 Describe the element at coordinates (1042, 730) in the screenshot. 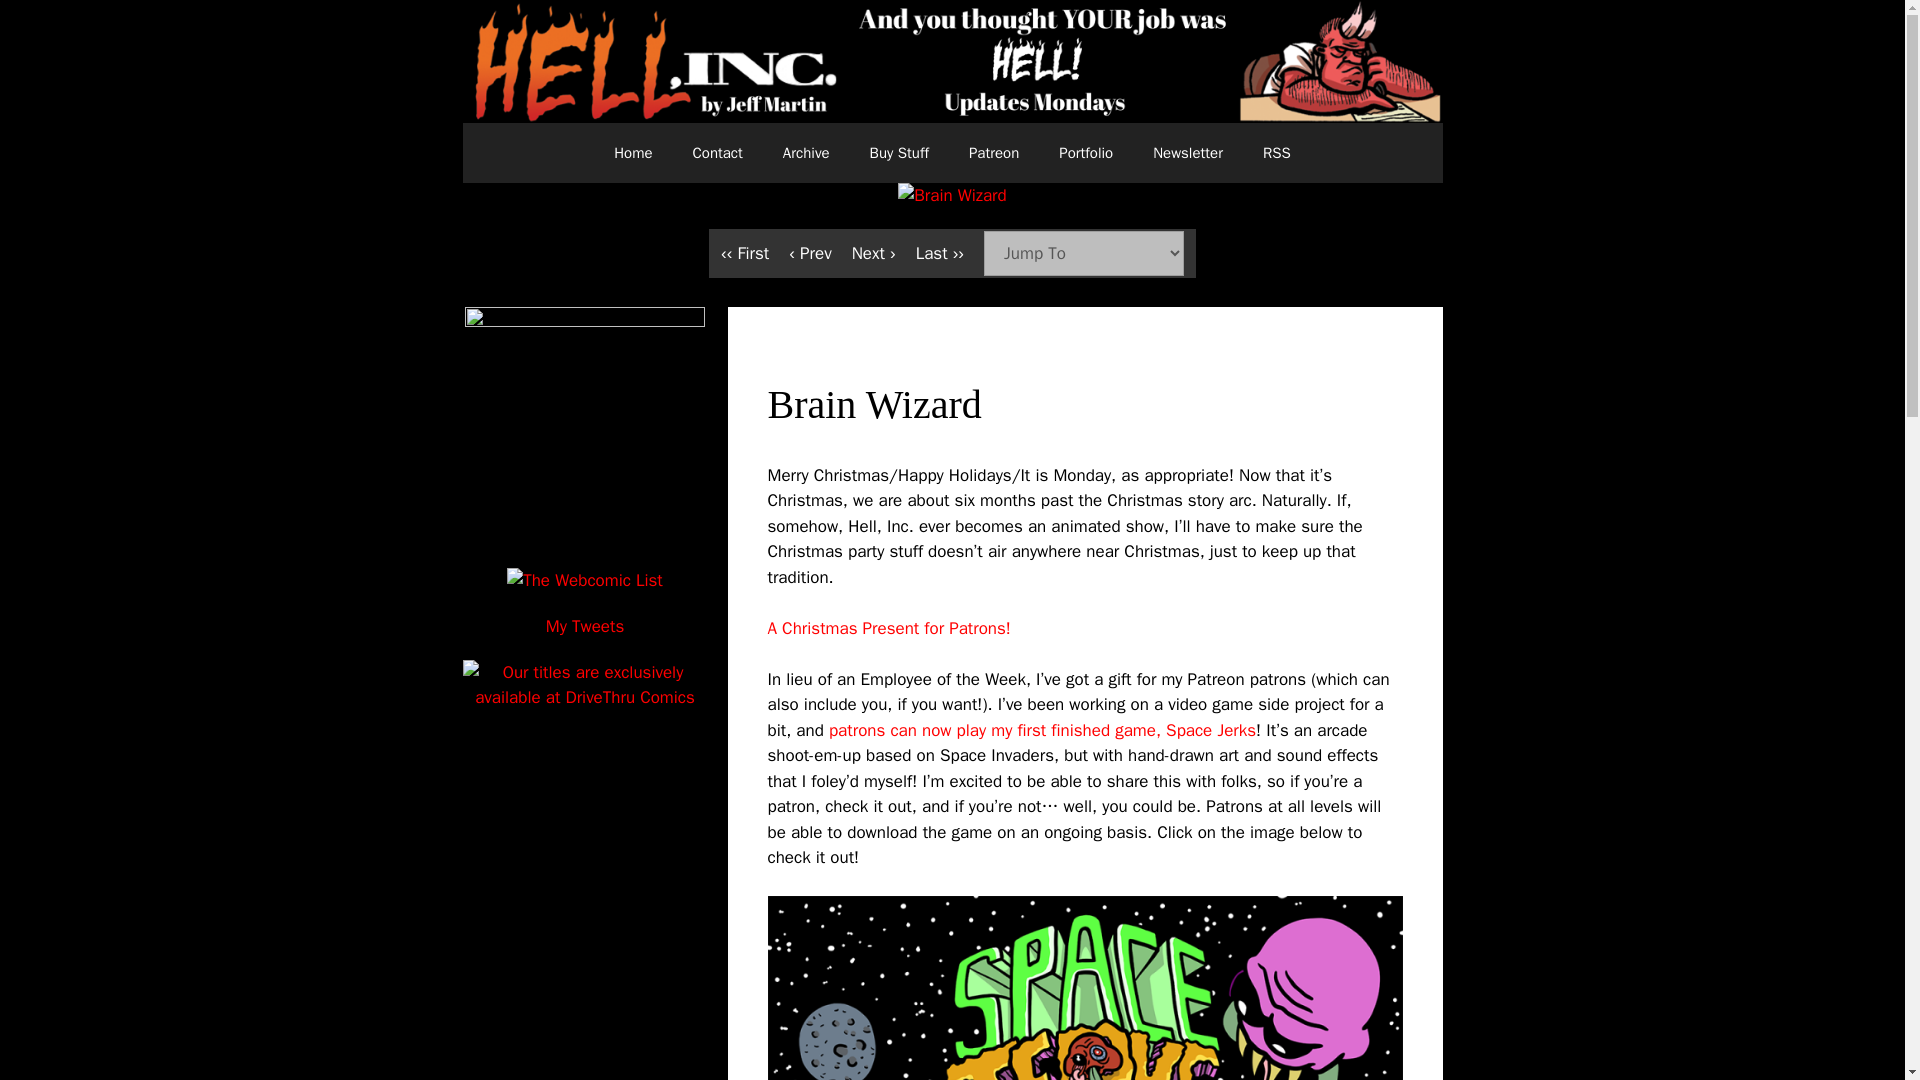

I see `patrons can now play my first finished game, Space Jerks` at that location.